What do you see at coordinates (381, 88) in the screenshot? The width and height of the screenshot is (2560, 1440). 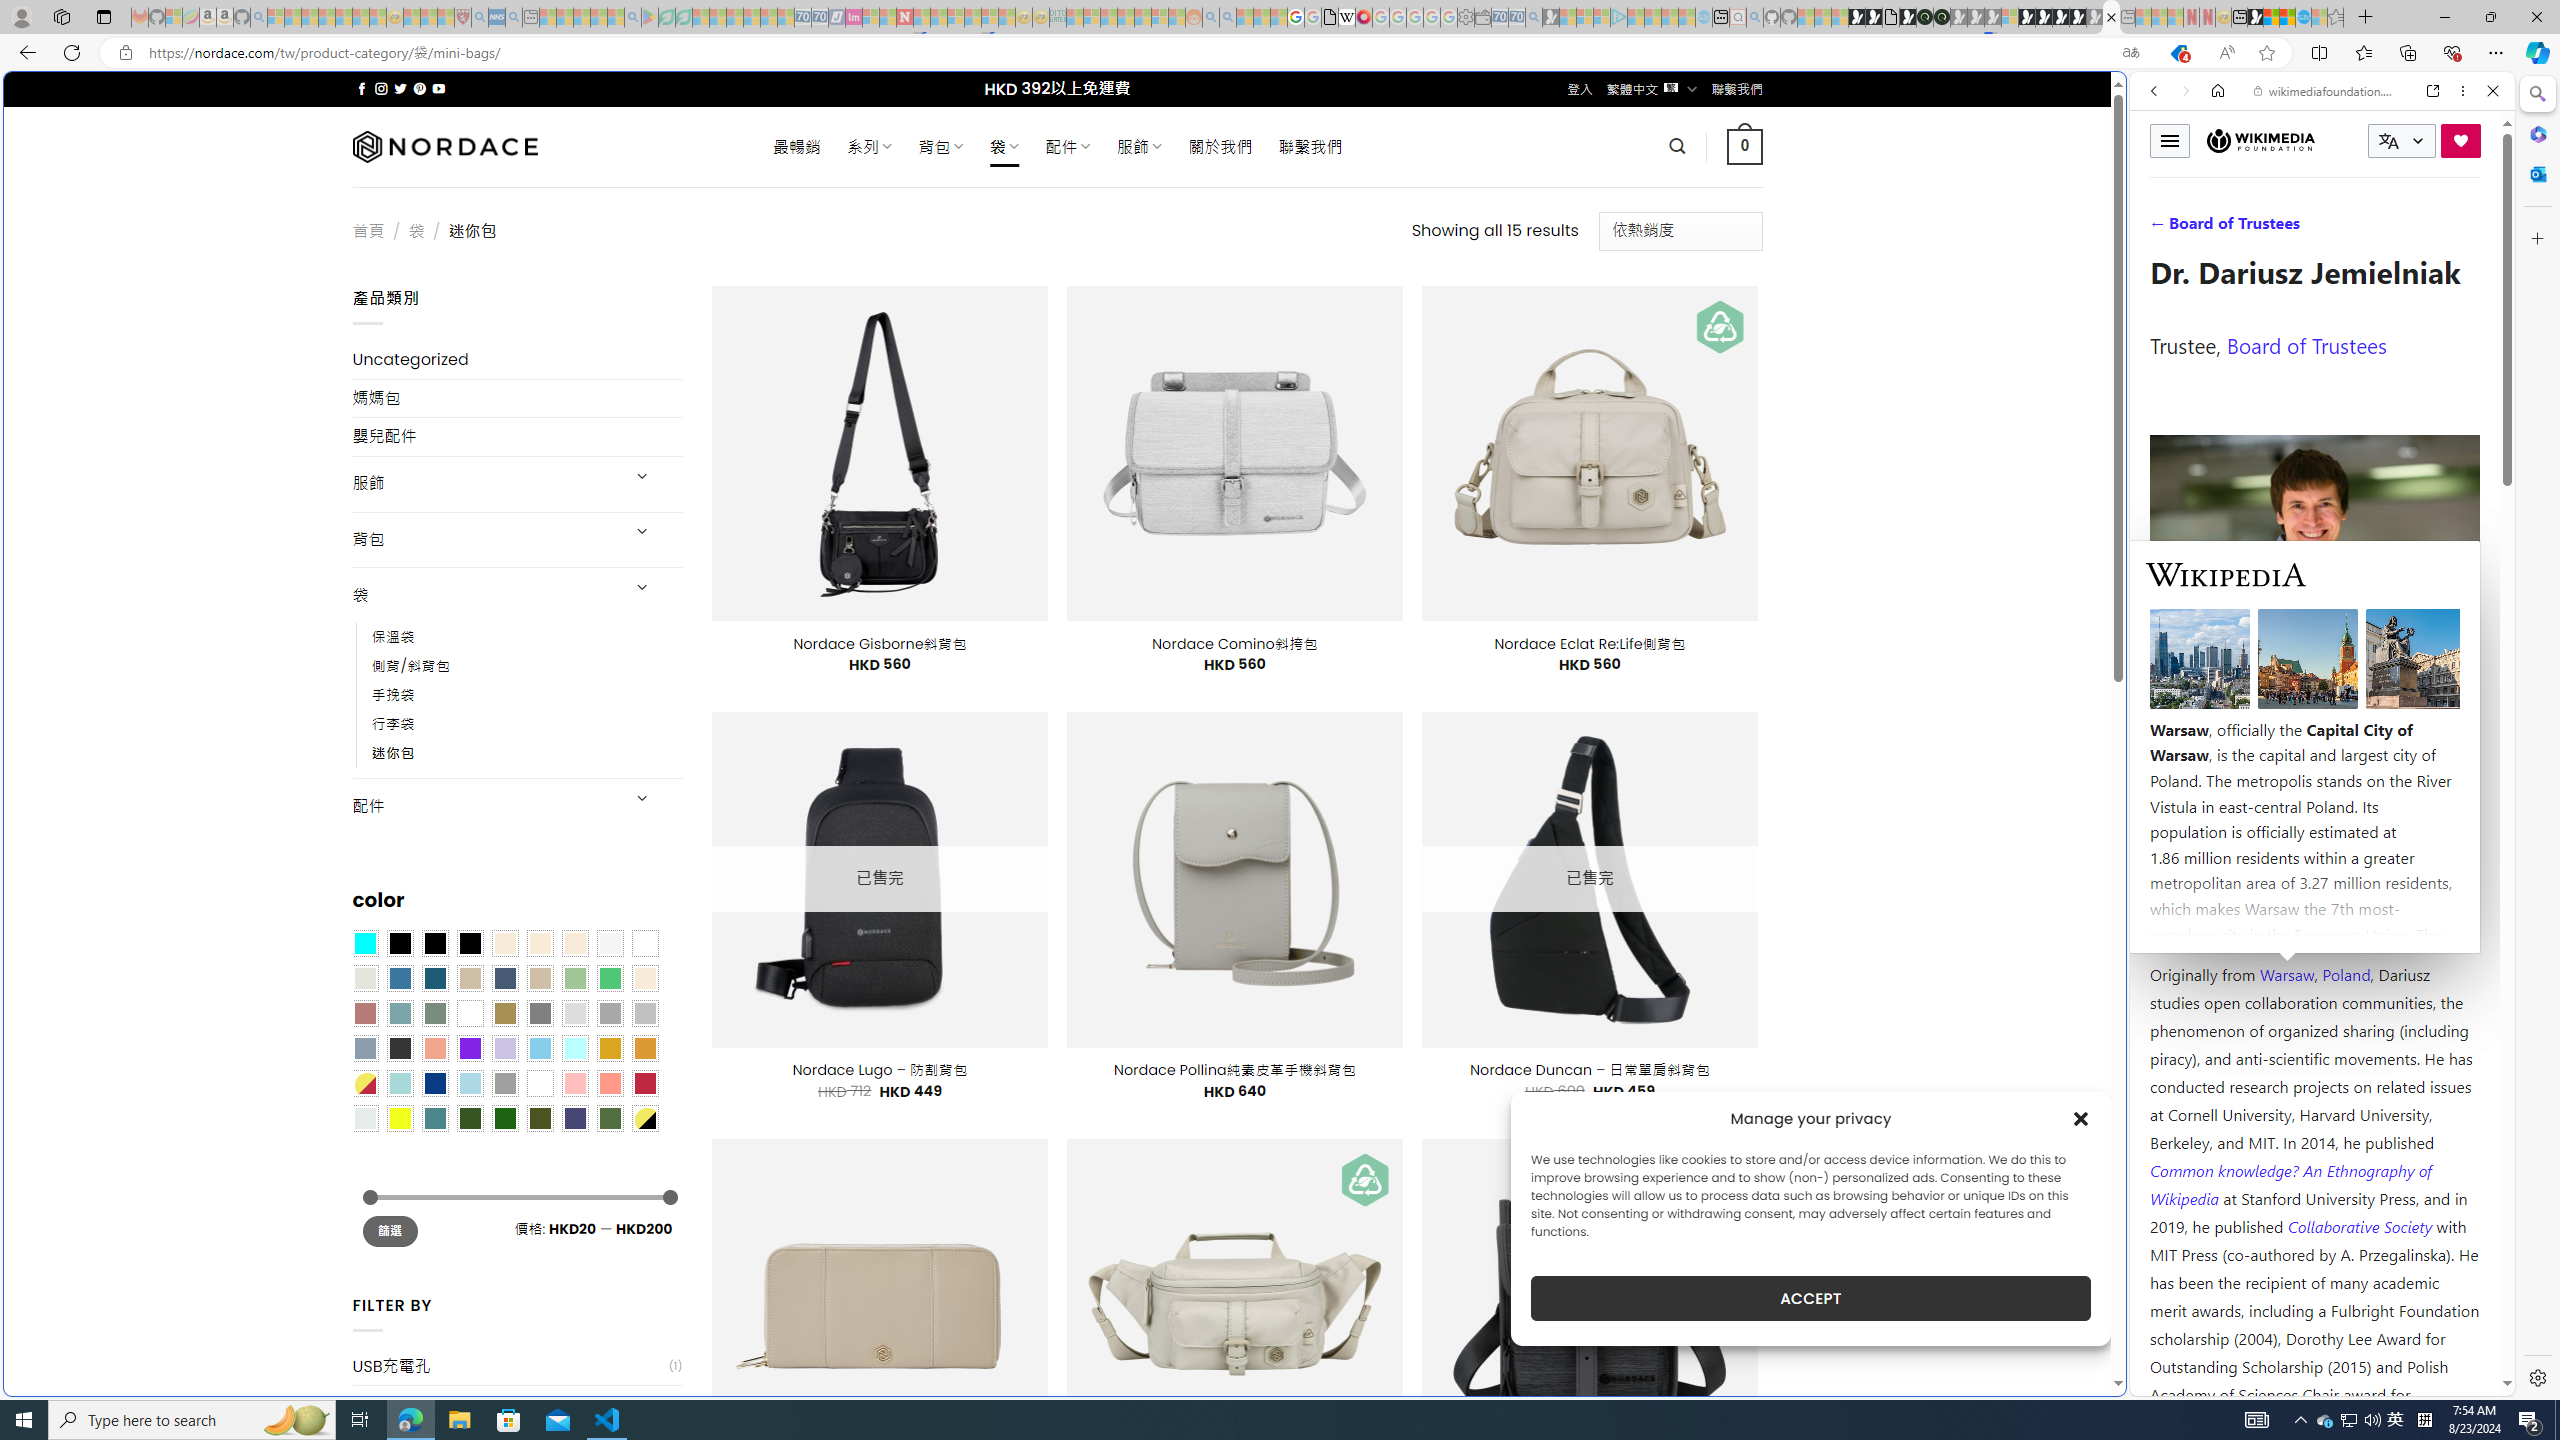 I see `Follow on Instagram` at bounding box center [381, 88].